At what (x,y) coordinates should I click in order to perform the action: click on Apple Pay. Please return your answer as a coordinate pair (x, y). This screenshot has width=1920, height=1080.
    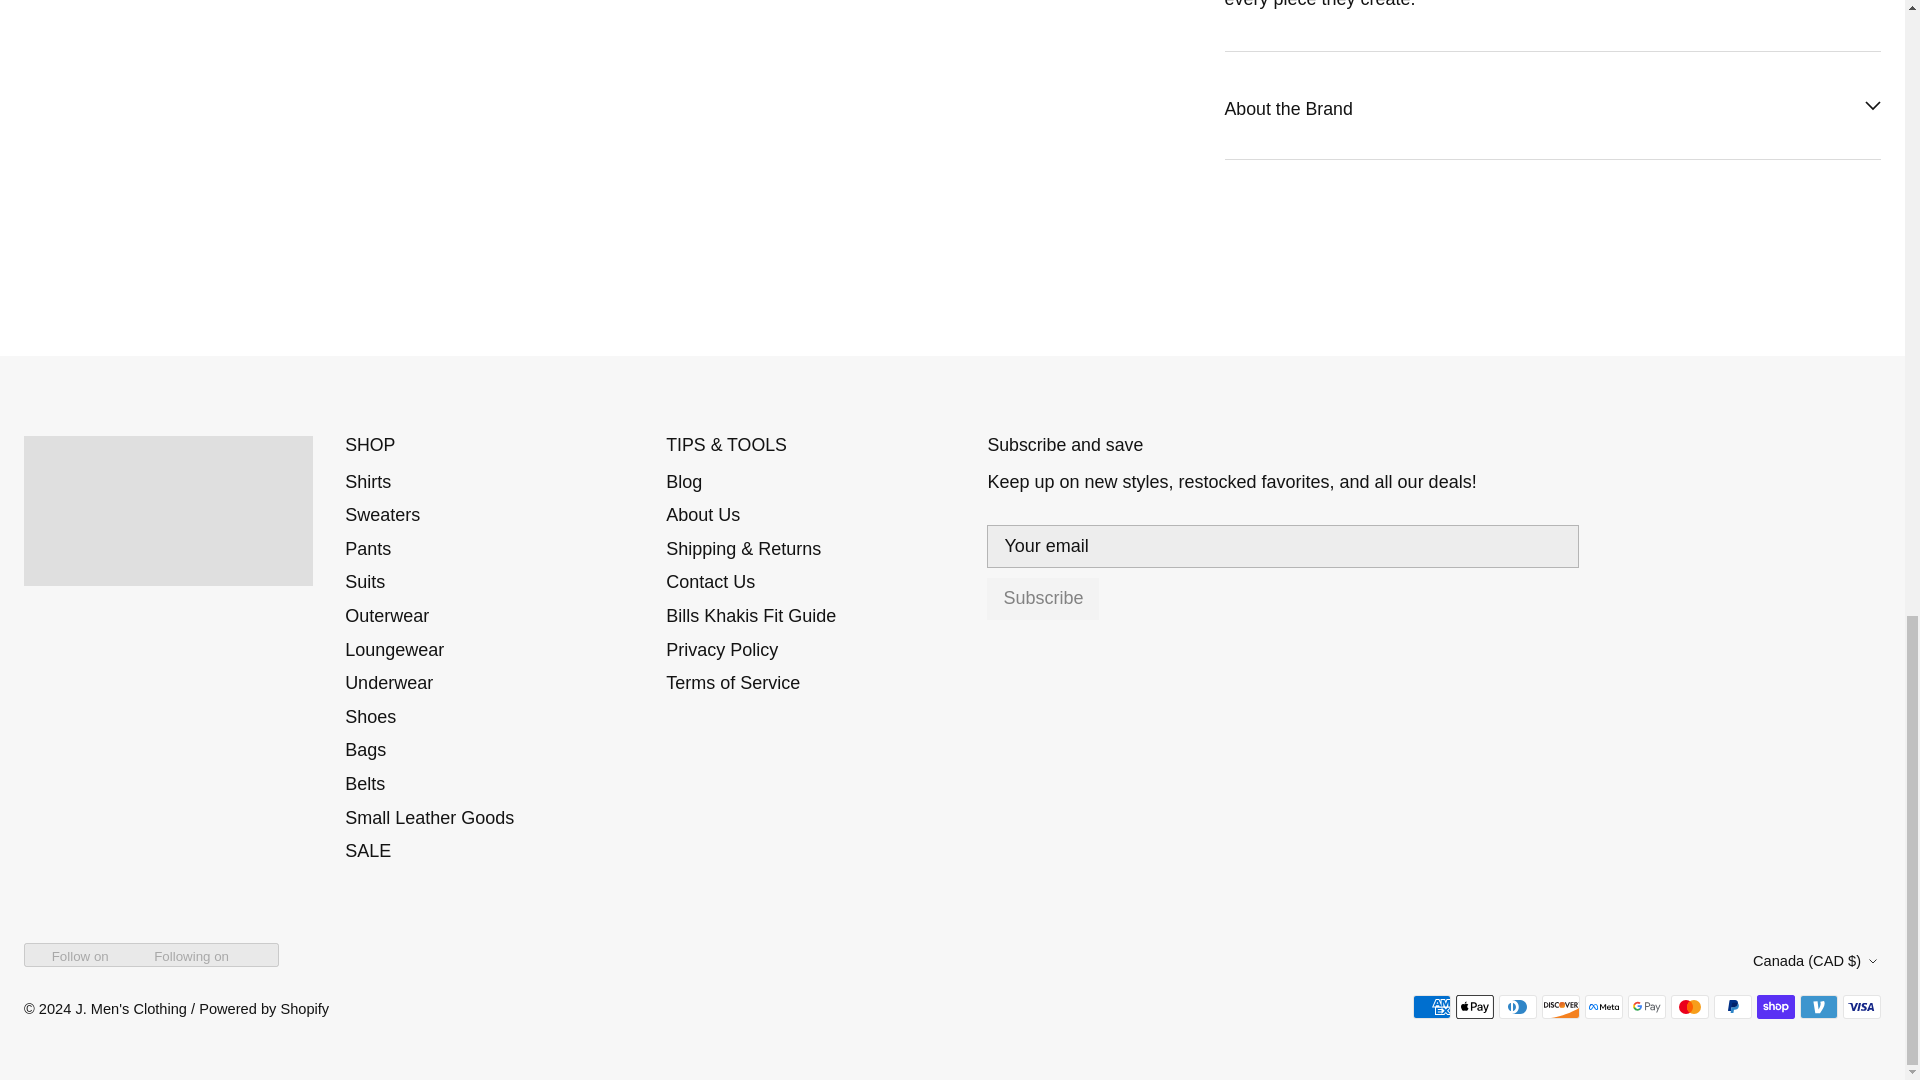
    Looking at the image, I should click on (1474, 1006).